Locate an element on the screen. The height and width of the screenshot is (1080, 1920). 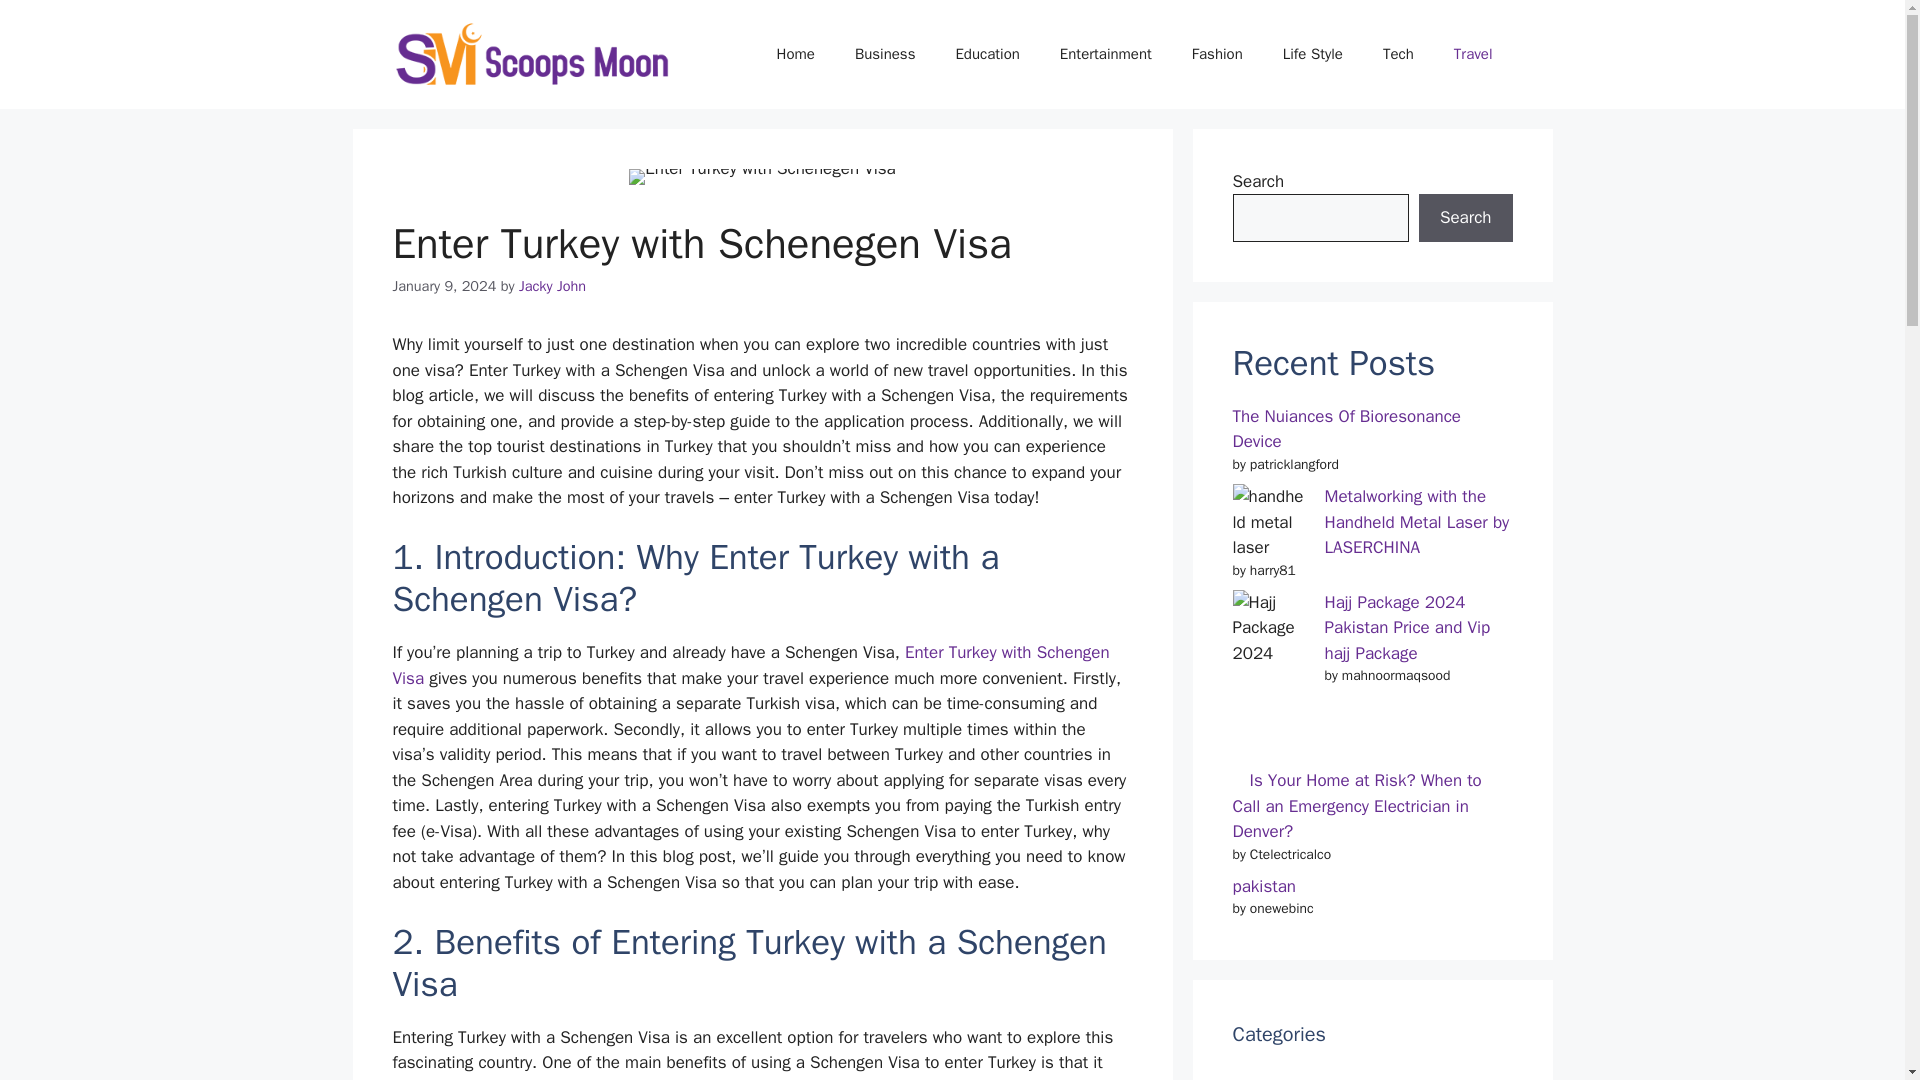
Fashion is located at coordinates (1217, 54).